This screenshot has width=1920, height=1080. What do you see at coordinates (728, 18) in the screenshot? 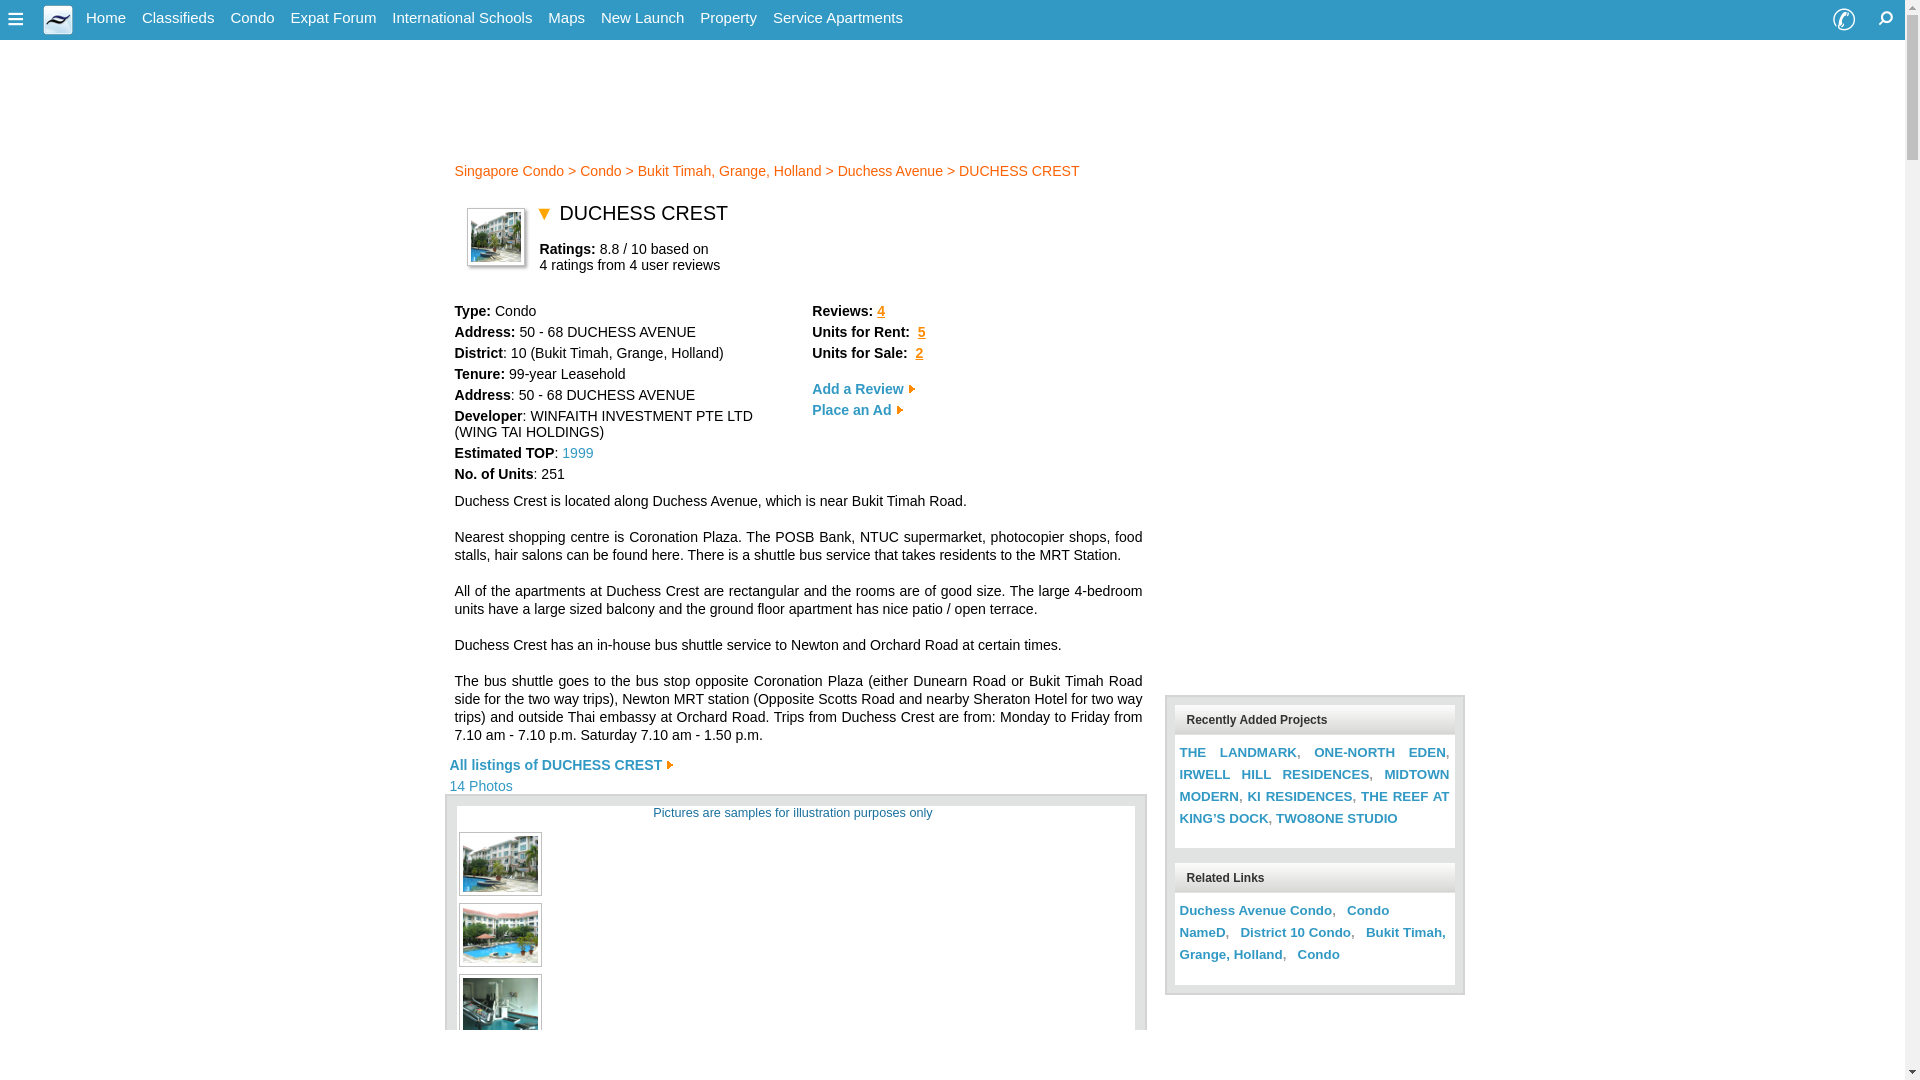
I see `Property` at bounding box center [728, 18].